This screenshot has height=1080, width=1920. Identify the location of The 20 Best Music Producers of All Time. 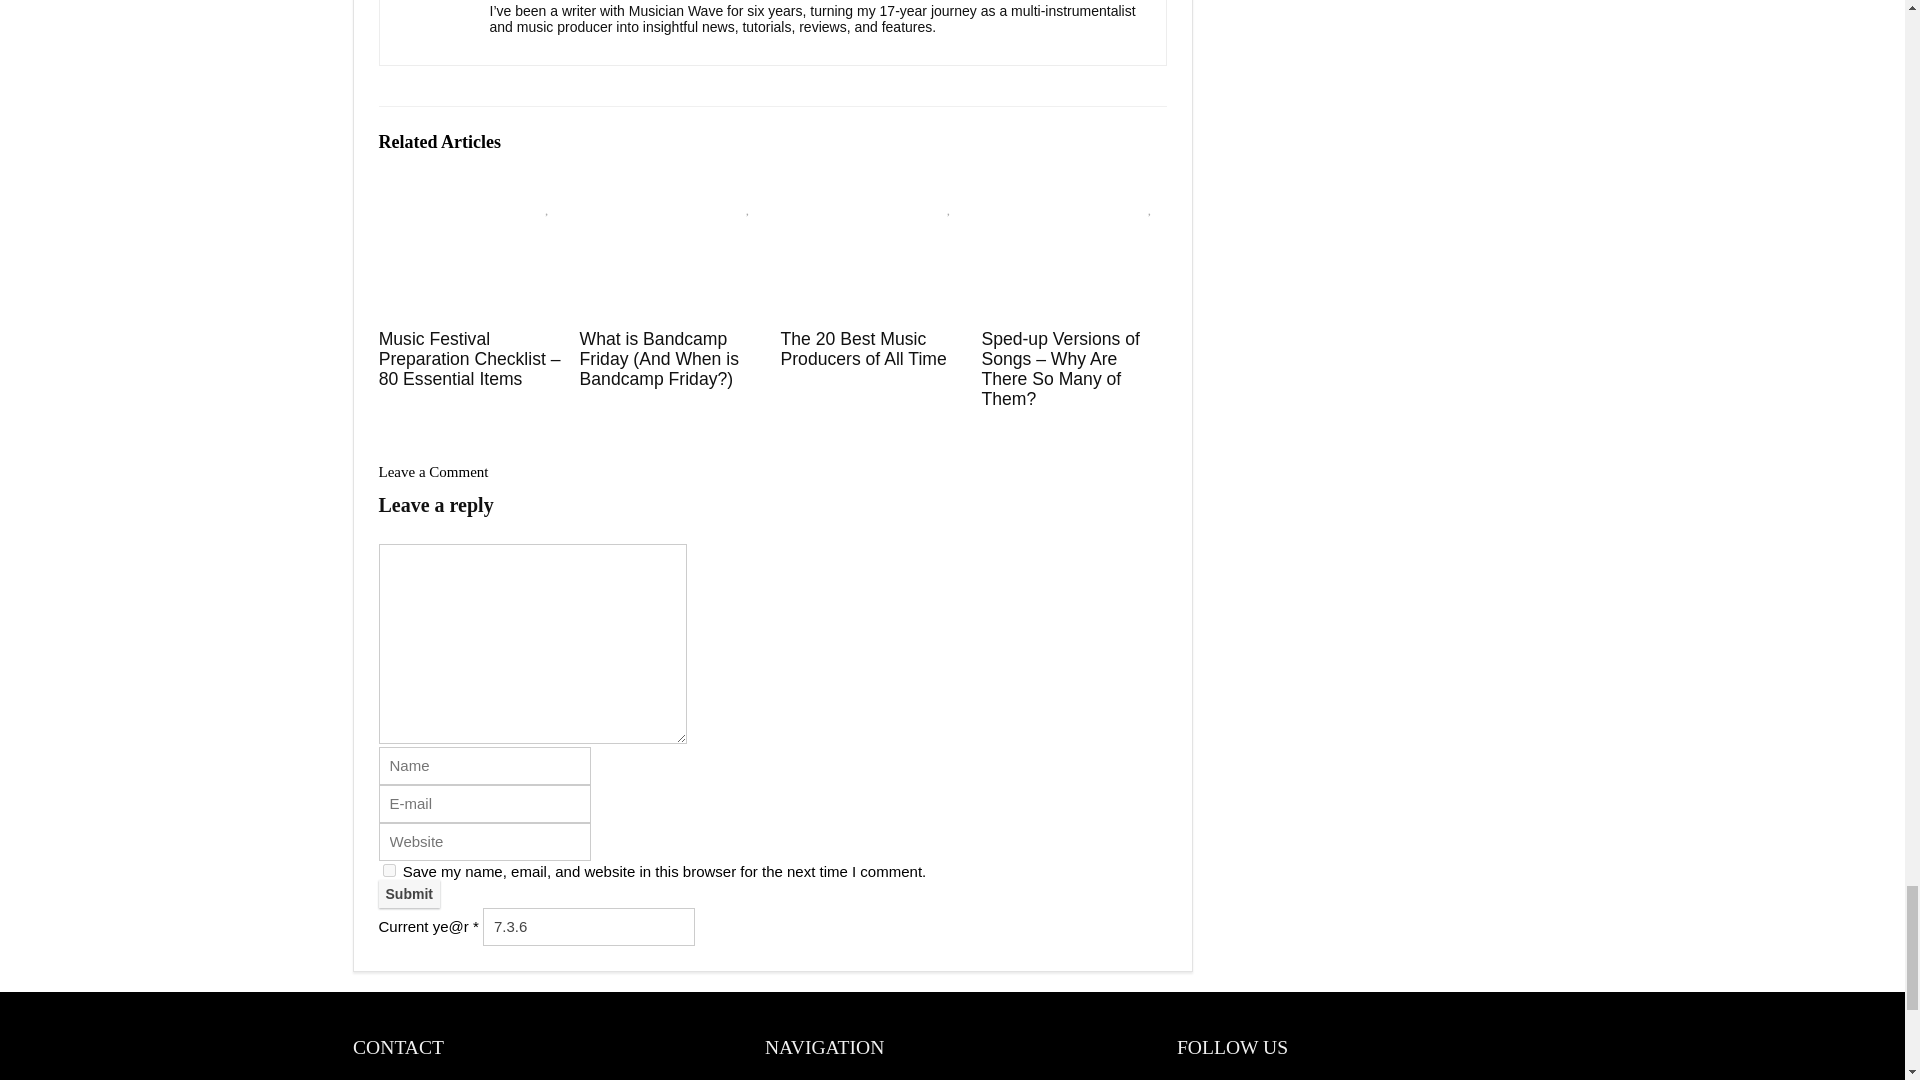
(862, 349).